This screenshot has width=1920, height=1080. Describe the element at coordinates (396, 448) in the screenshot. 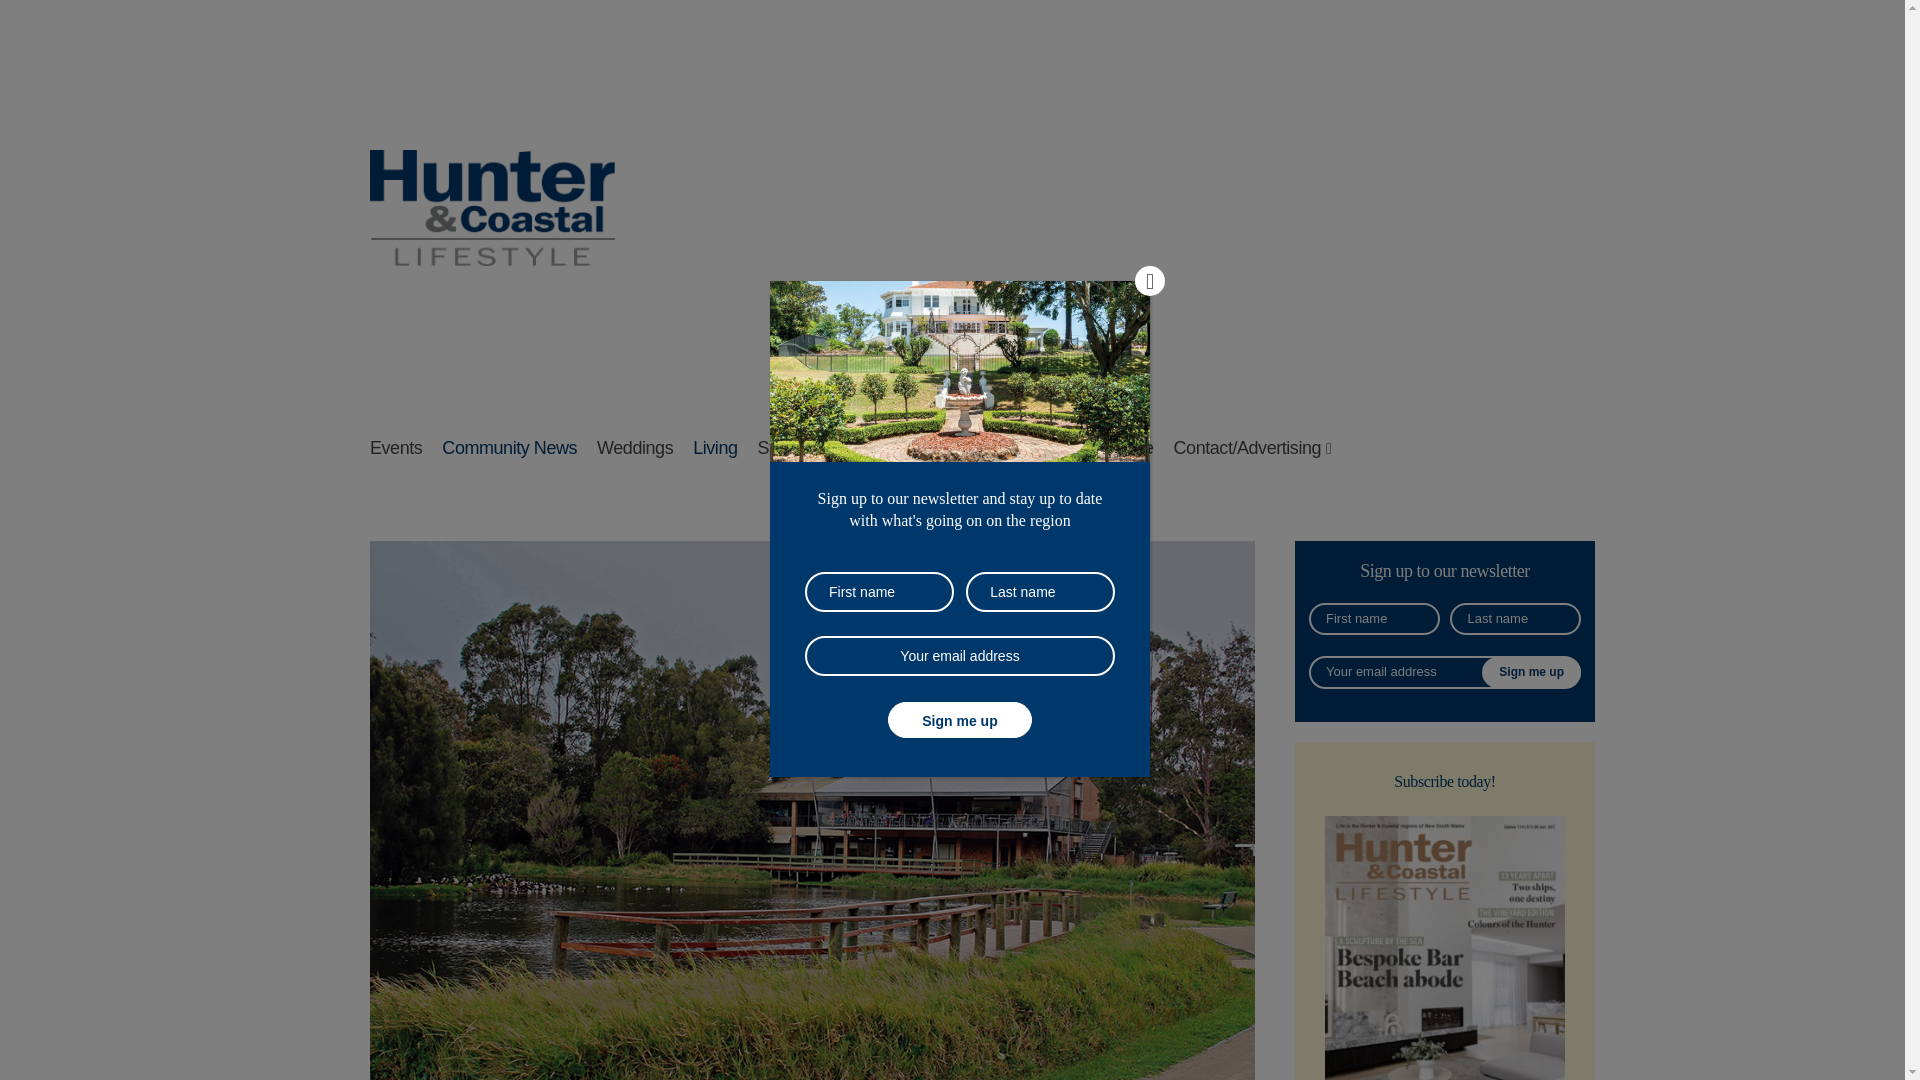

I see `Events` at that location.